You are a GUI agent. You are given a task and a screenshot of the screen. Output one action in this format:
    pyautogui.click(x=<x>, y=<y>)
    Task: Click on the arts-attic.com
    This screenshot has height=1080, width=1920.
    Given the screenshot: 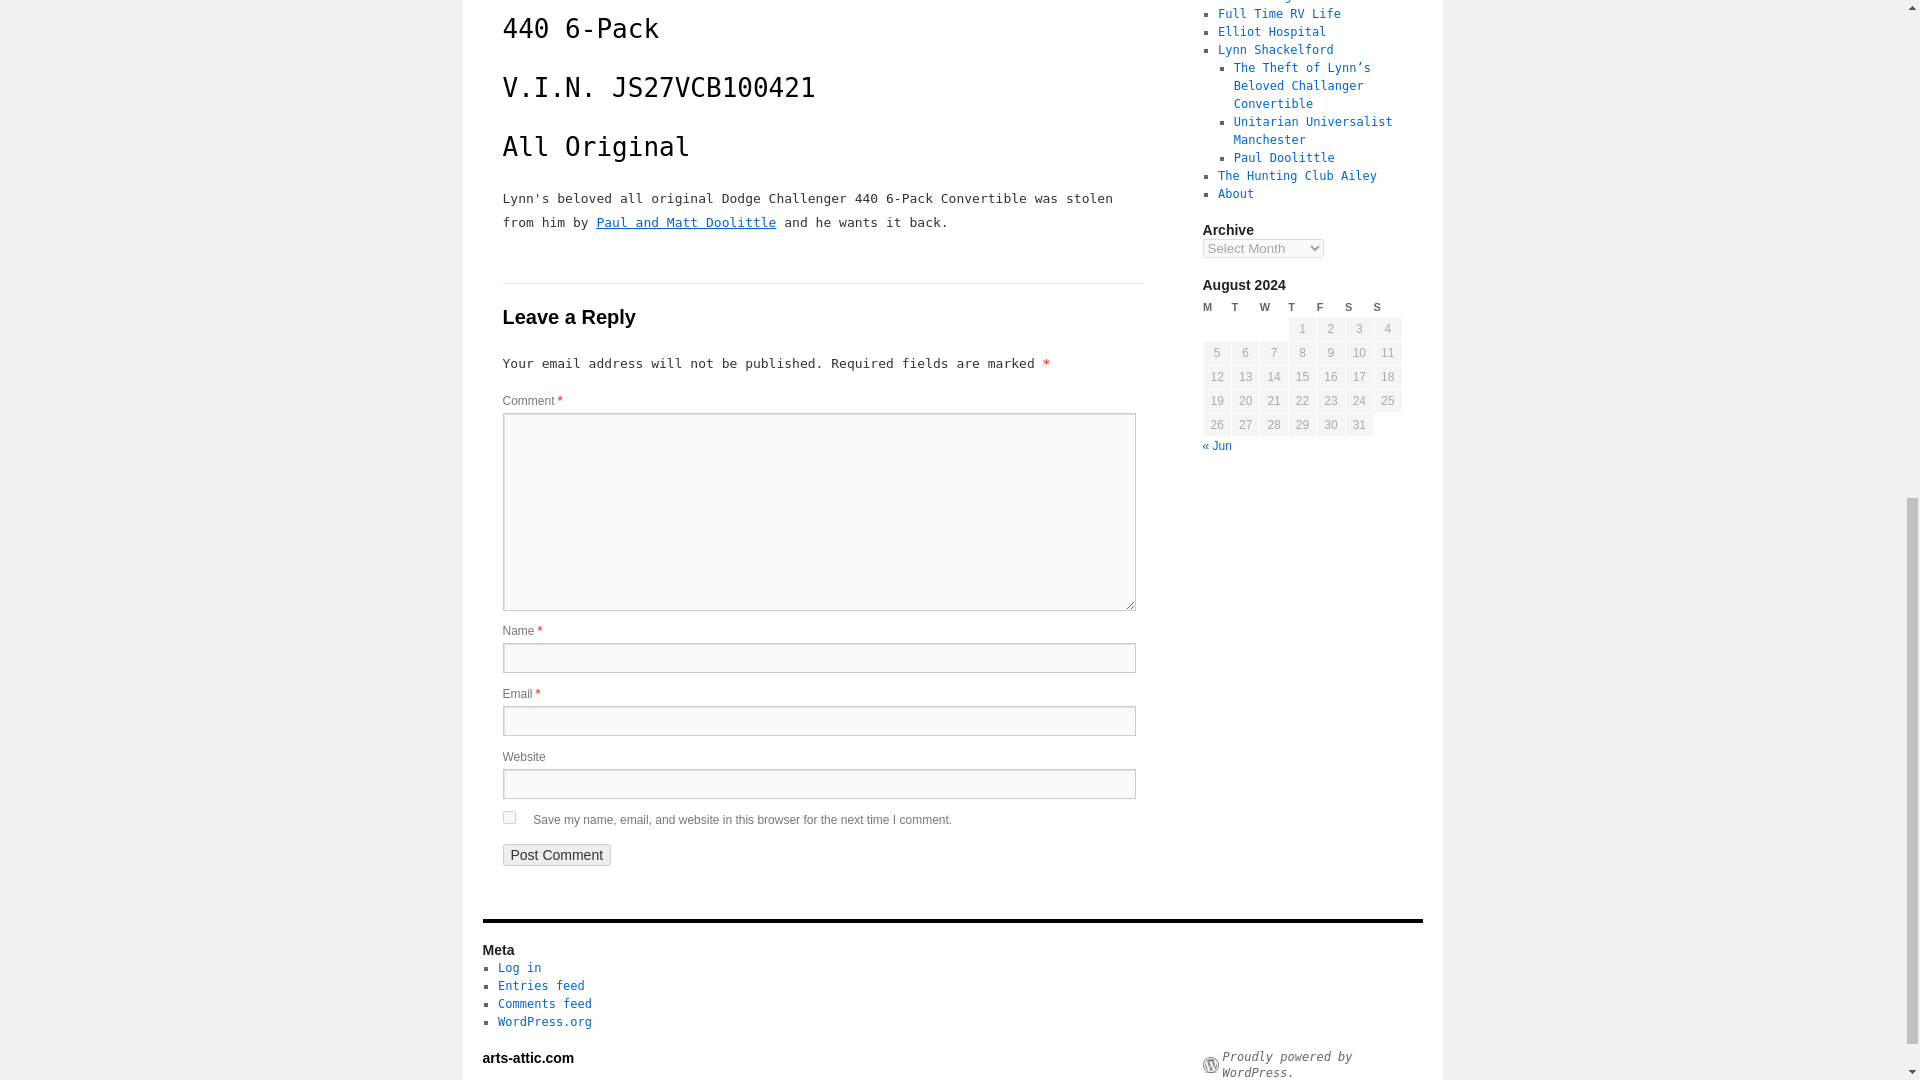 What is the action you would take?
    pyautogui.click(x=528, y=1057)
    